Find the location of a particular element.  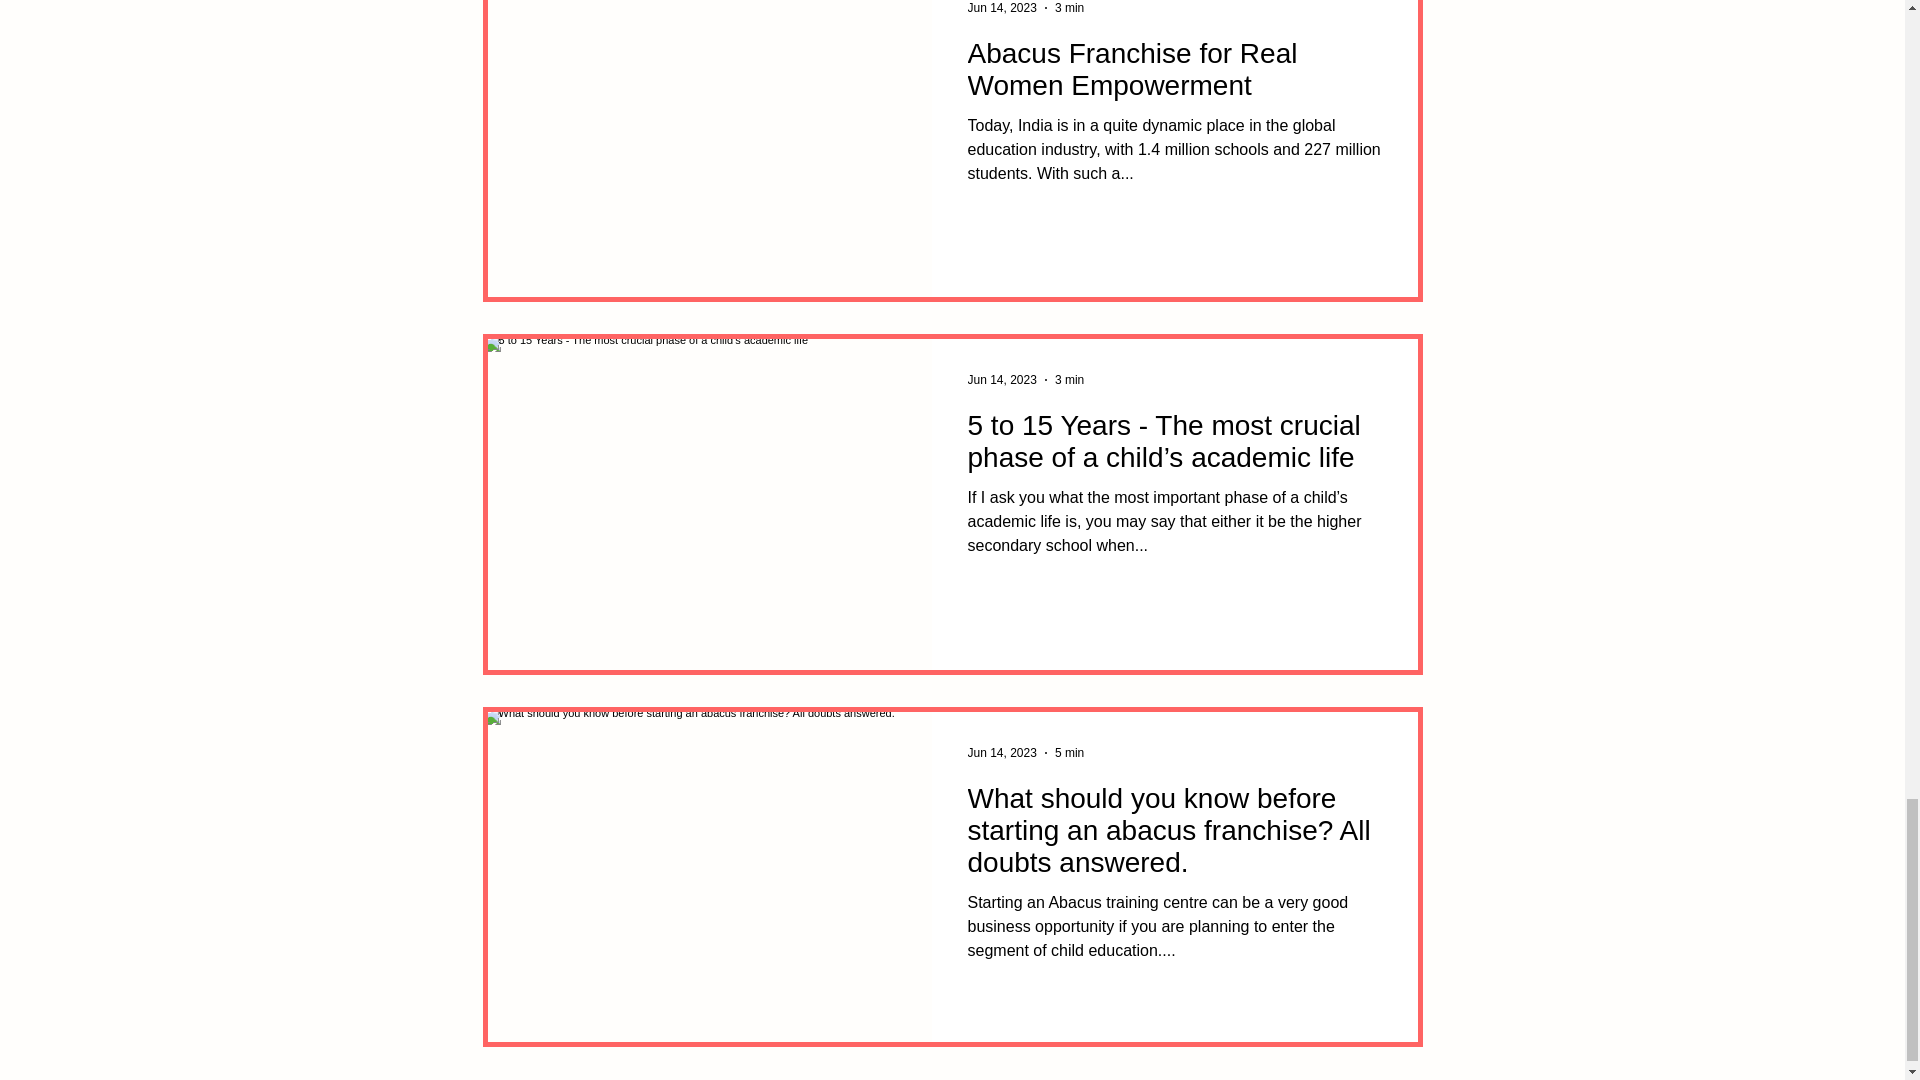

Jun 14, 2023 is located at coordinates (1002, 753).